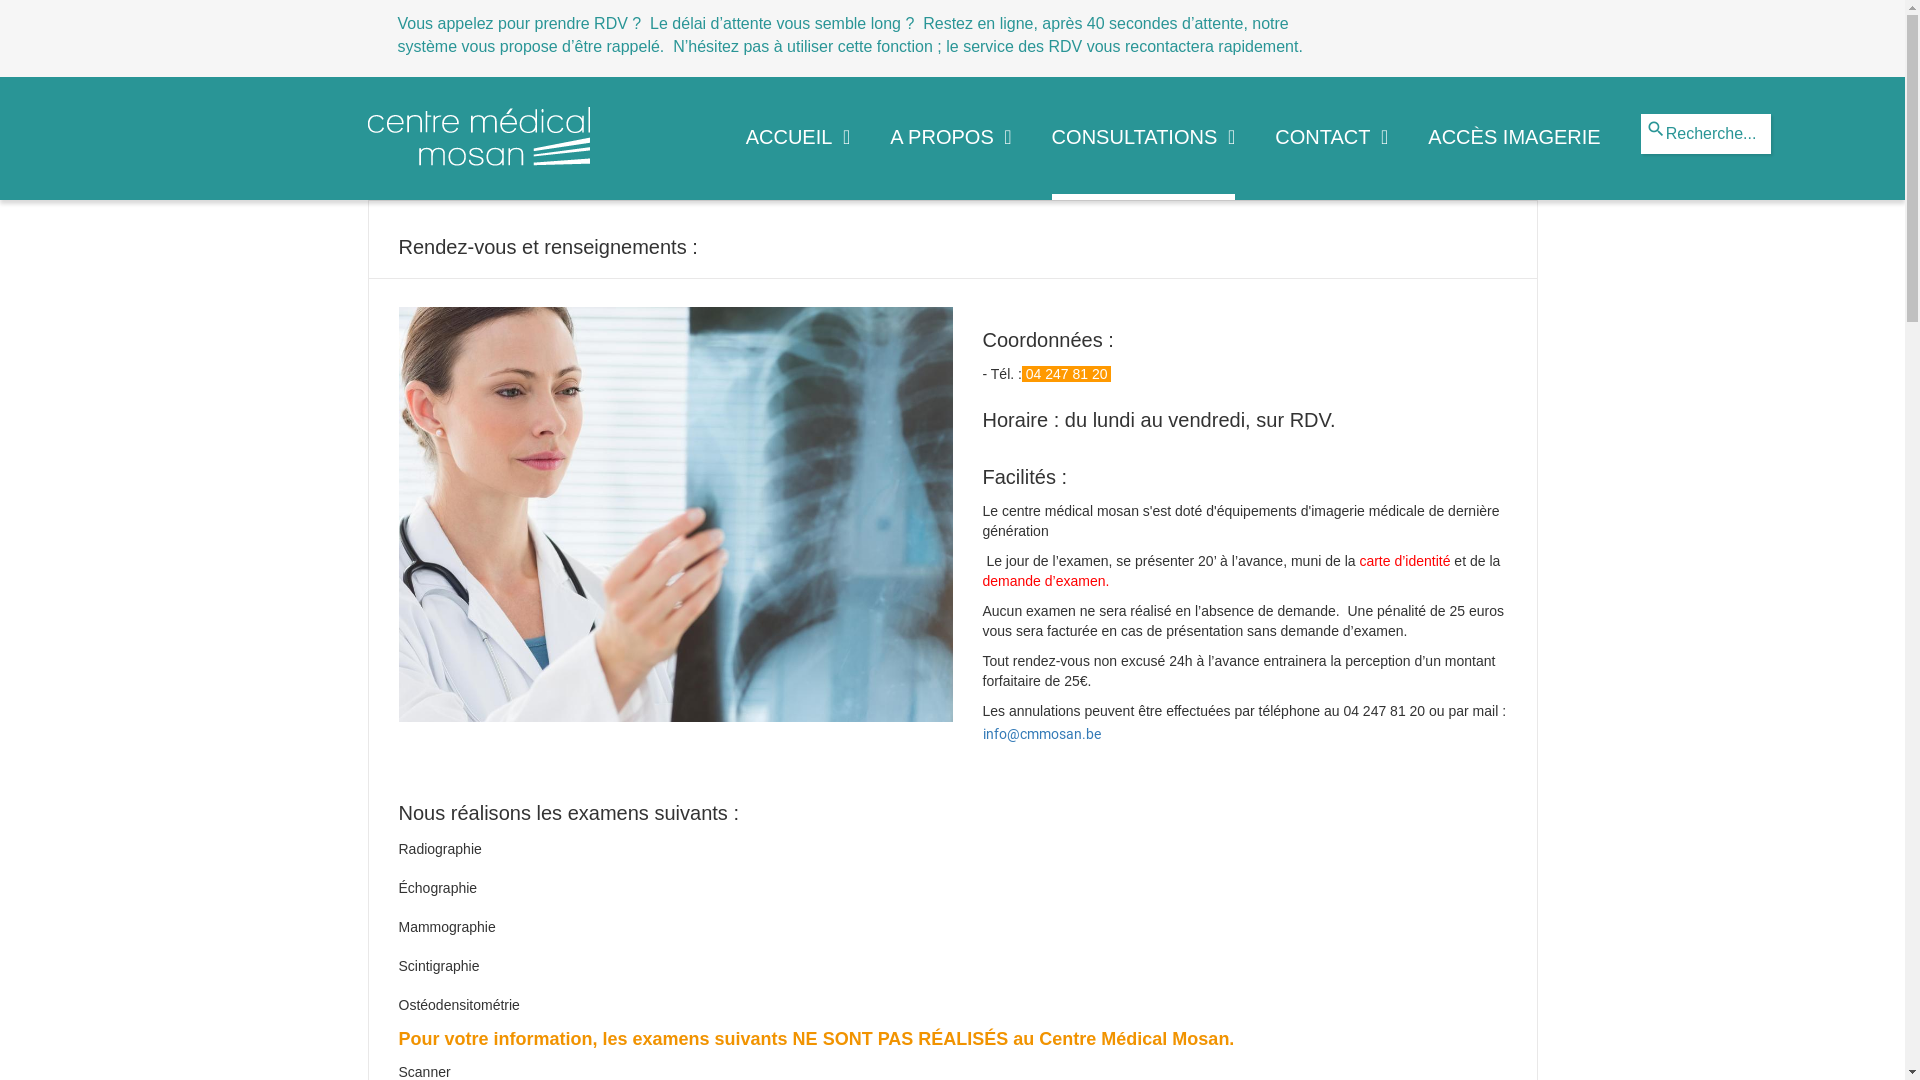 The image size is (1920, 1080). What do you see at coordinates (1041, 734) in the screenshot?
I see `info@cmmosan.be` at bounding box center [1041, 734].